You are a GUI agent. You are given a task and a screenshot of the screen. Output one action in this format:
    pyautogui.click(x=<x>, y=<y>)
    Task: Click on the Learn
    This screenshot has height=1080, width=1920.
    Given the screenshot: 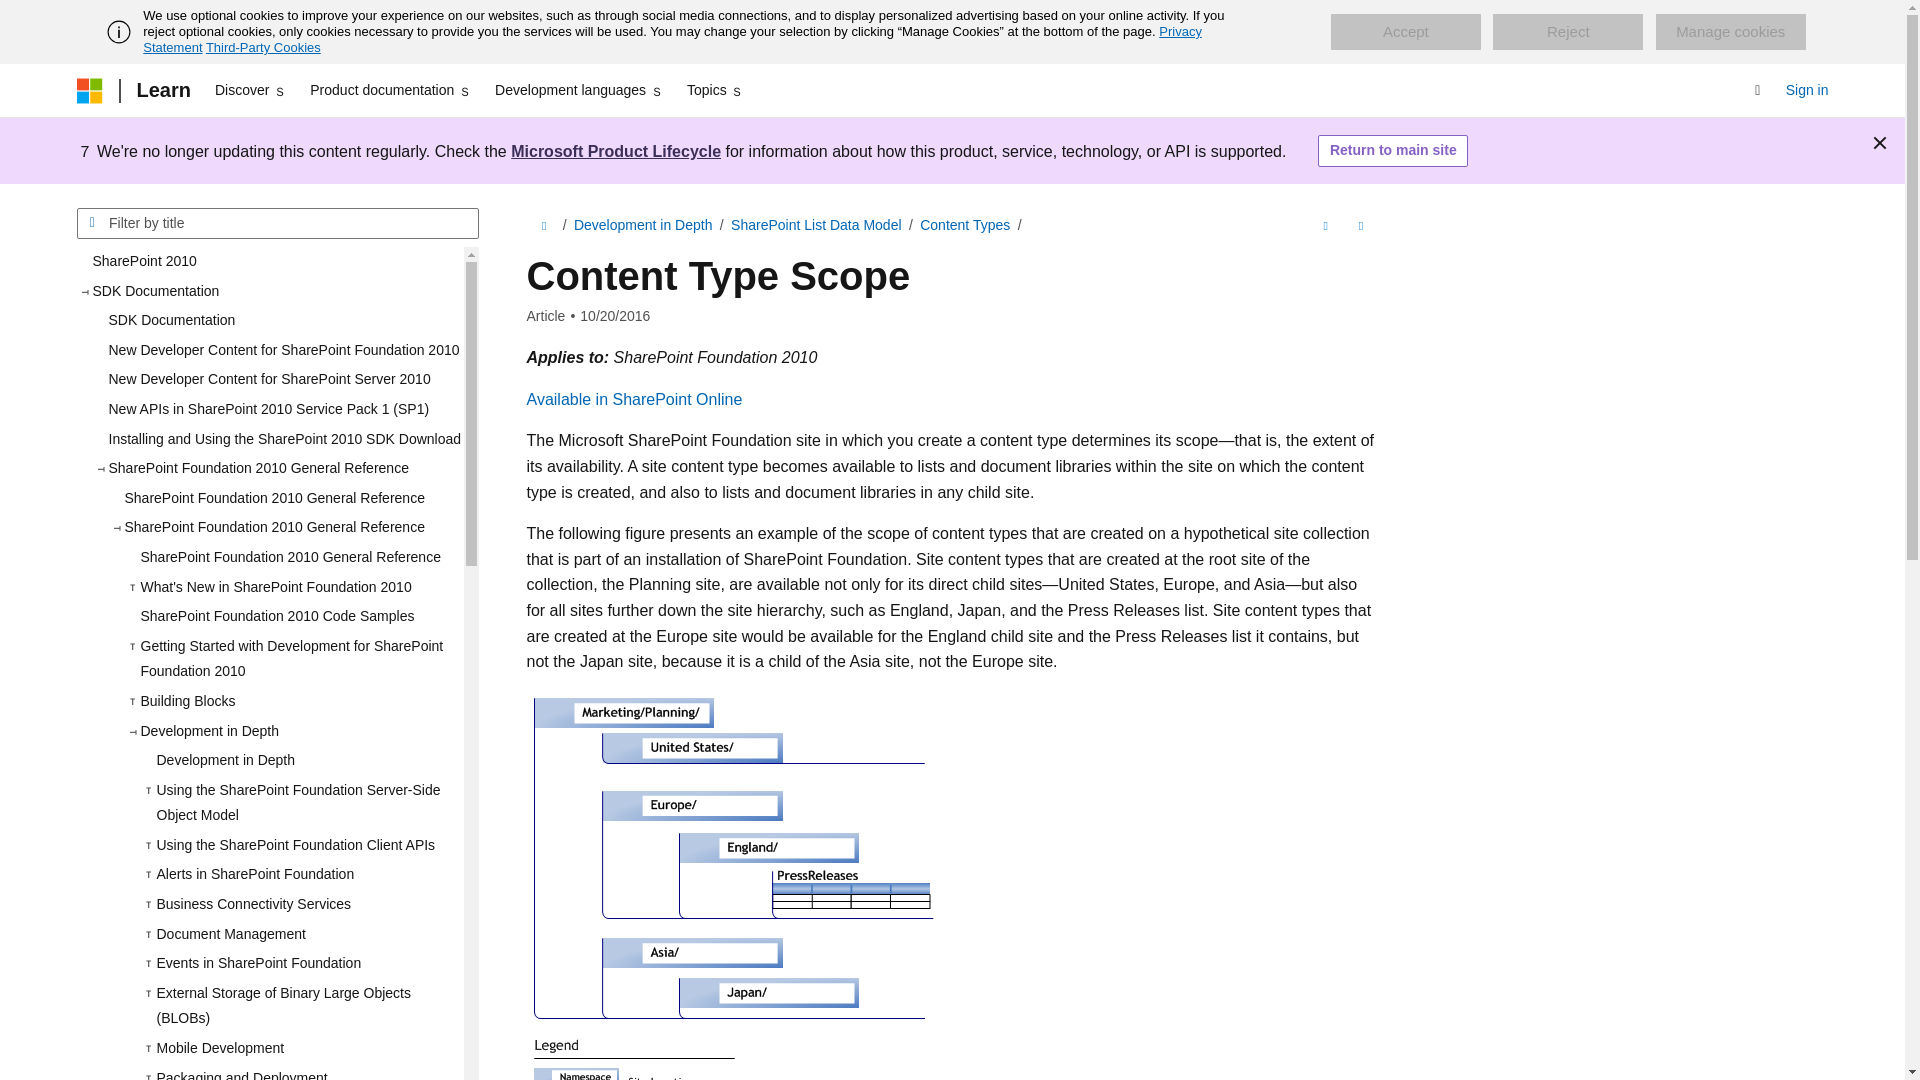 What is the action you would take?
    pyautogui.click(x=162, y=90)
    